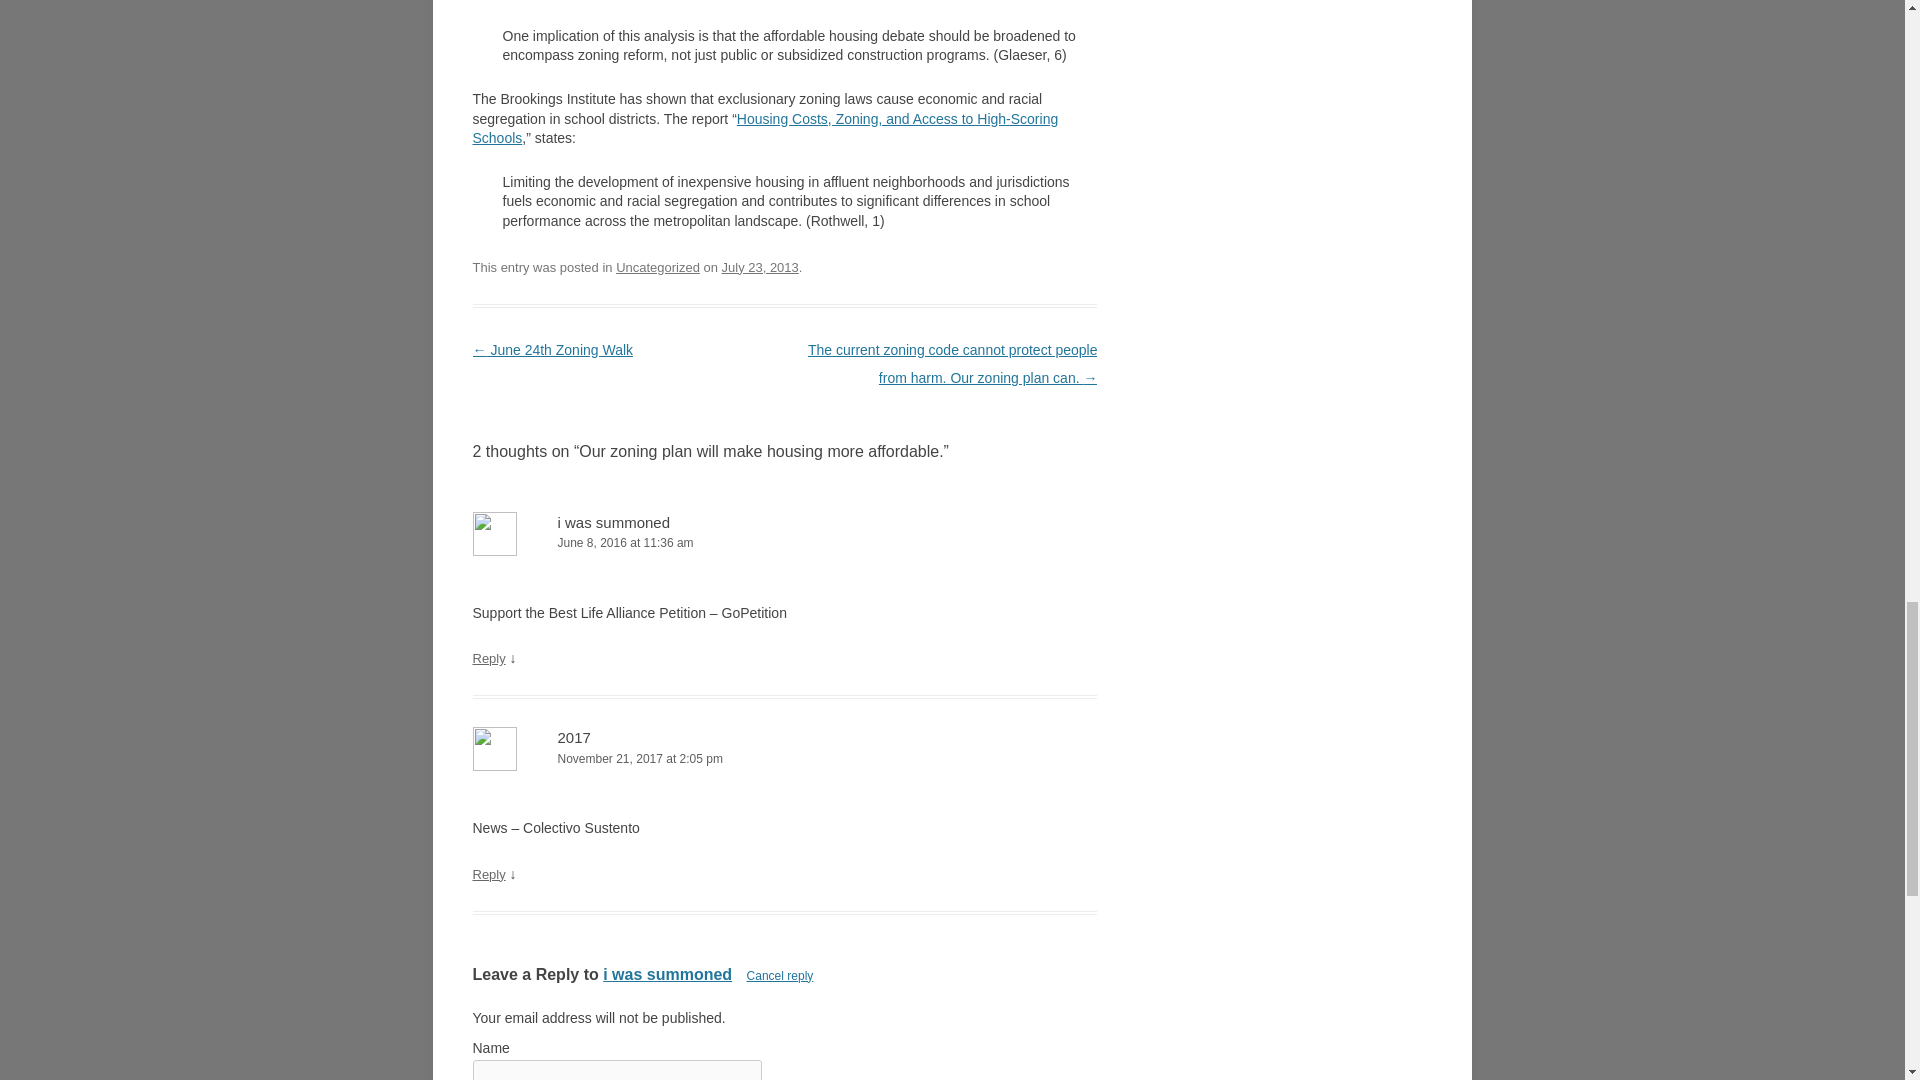  I want to click on Housing Costs, Zoning, and Access to High-Scoring Schools, so click(764, 128).